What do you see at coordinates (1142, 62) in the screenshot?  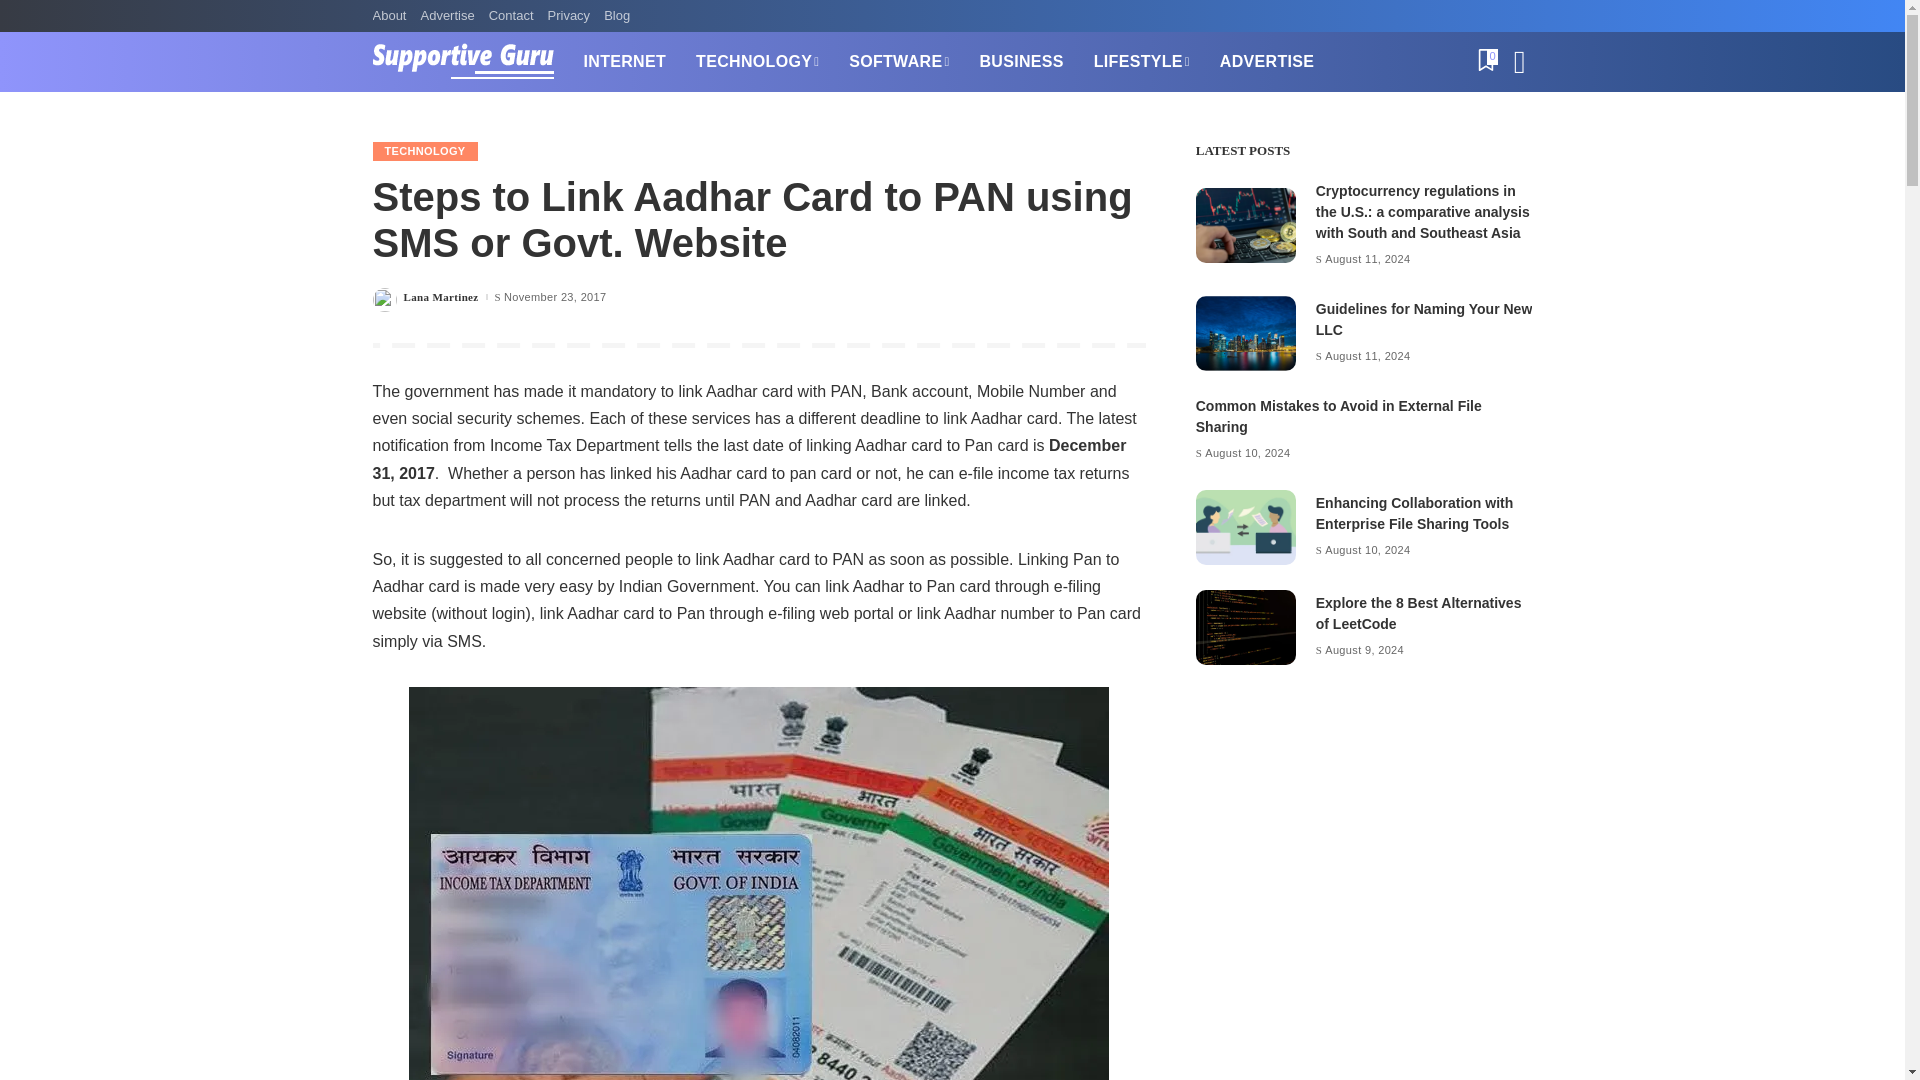 I see `LIFESTYLE` at bounding box center [1142, 62].